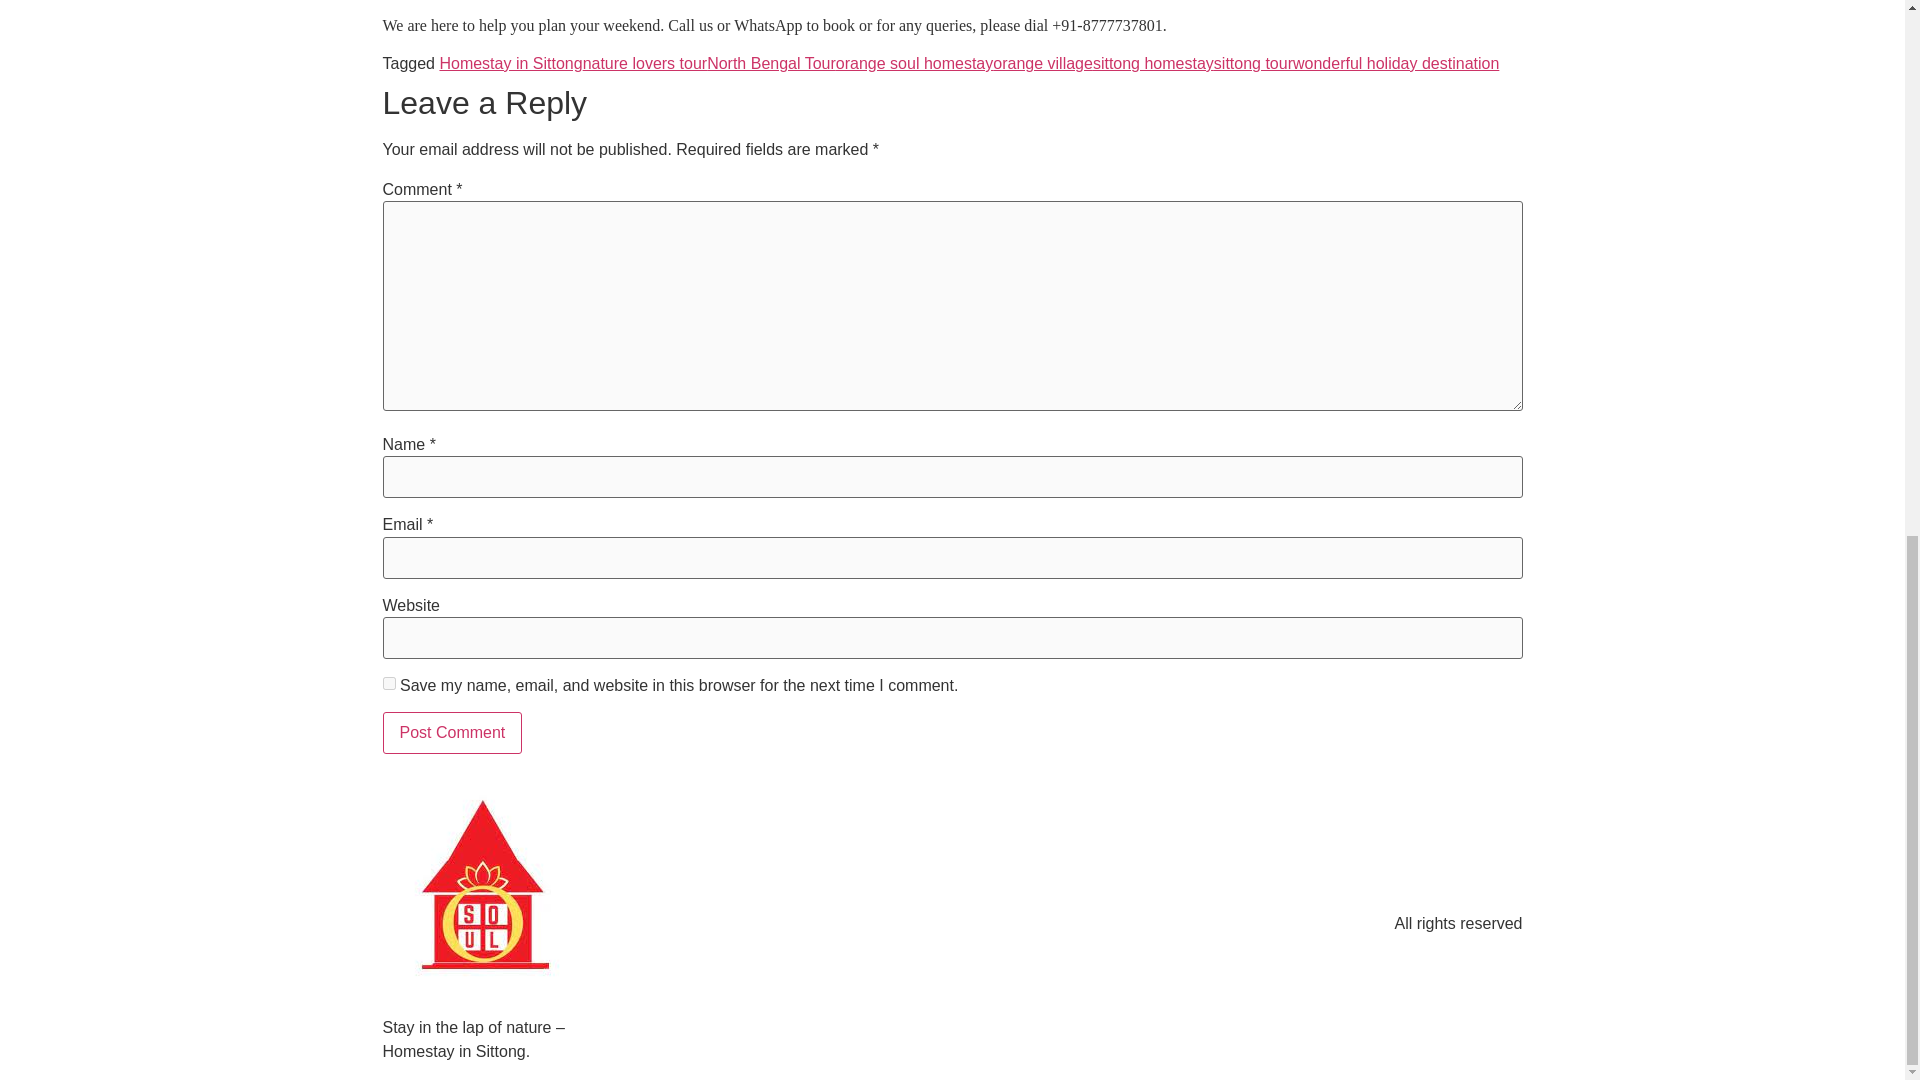  I want to click on wonderful holiday destination, so click(1396, 64).